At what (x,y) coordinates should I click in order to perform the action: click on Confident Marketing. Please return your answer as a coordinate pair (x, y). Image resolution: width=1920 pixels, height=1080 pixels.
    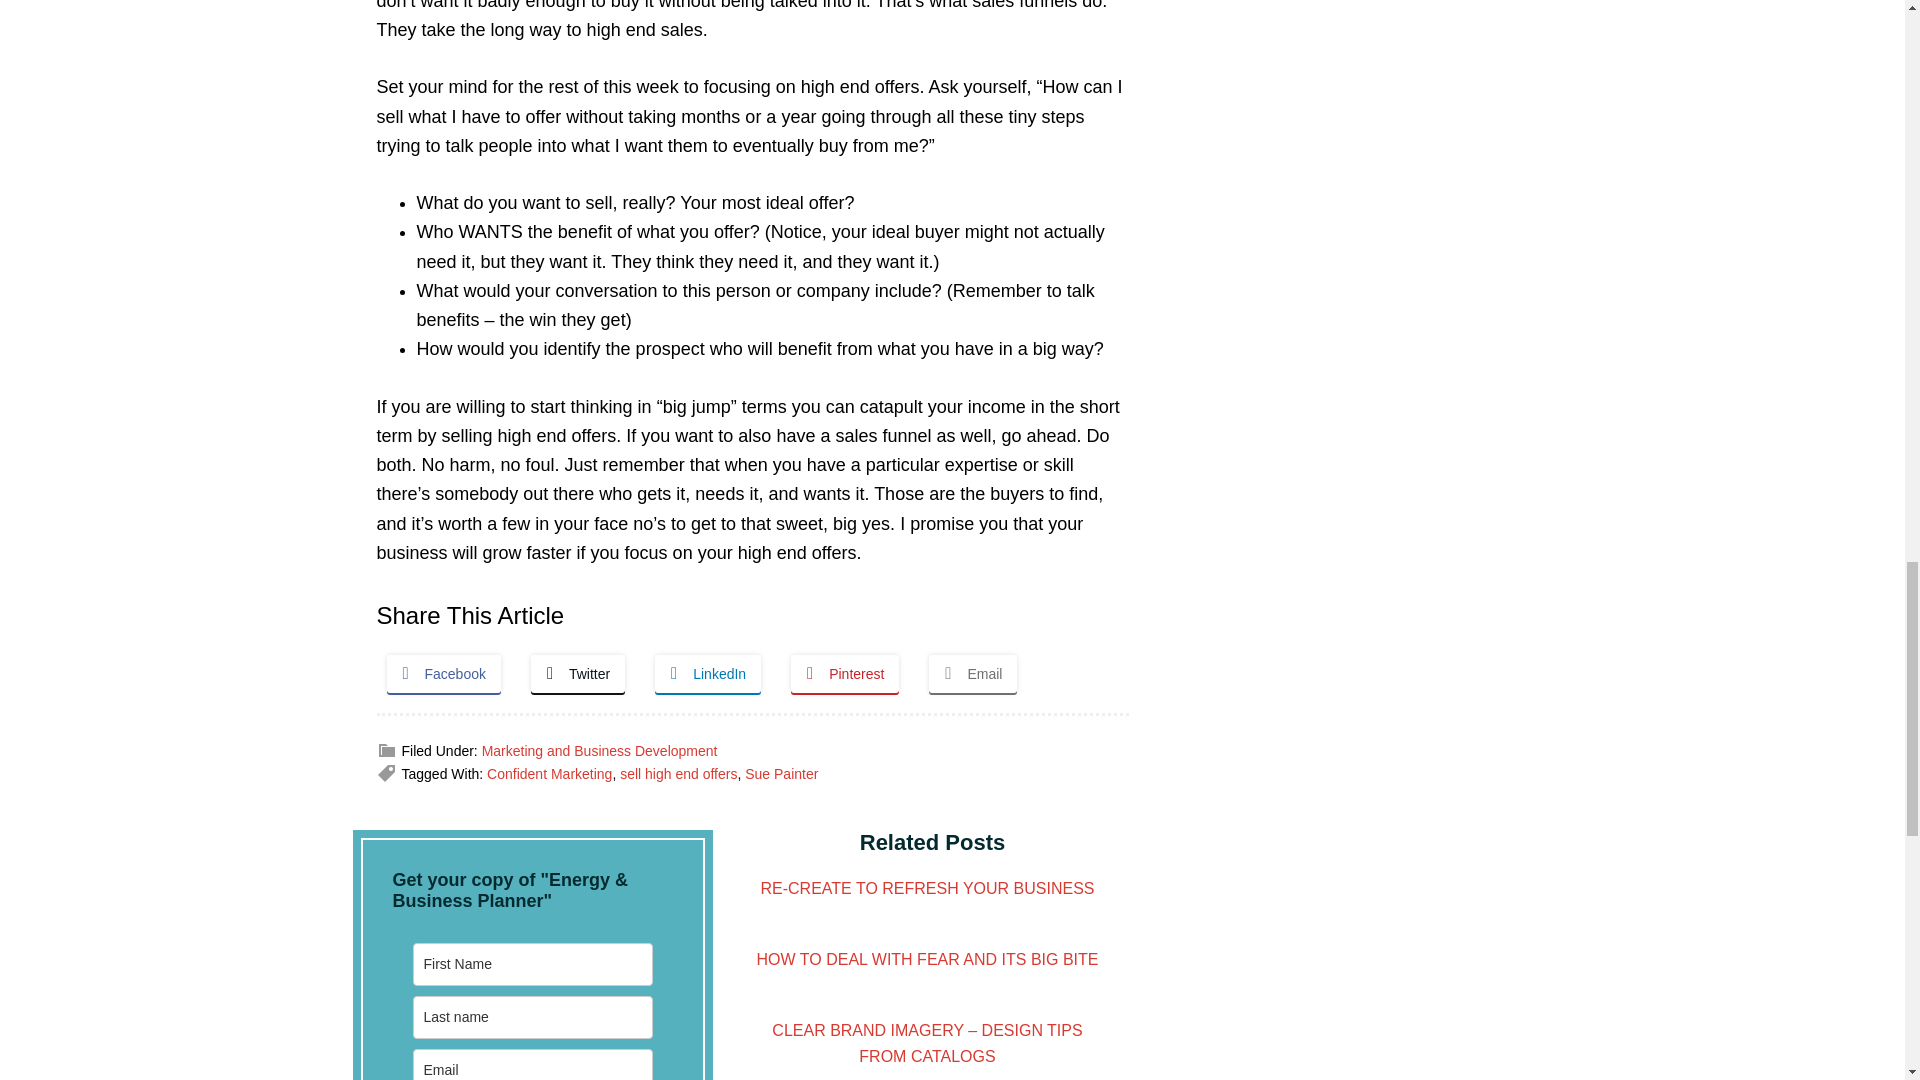
    Looking at the image, I should click on (550, 773).